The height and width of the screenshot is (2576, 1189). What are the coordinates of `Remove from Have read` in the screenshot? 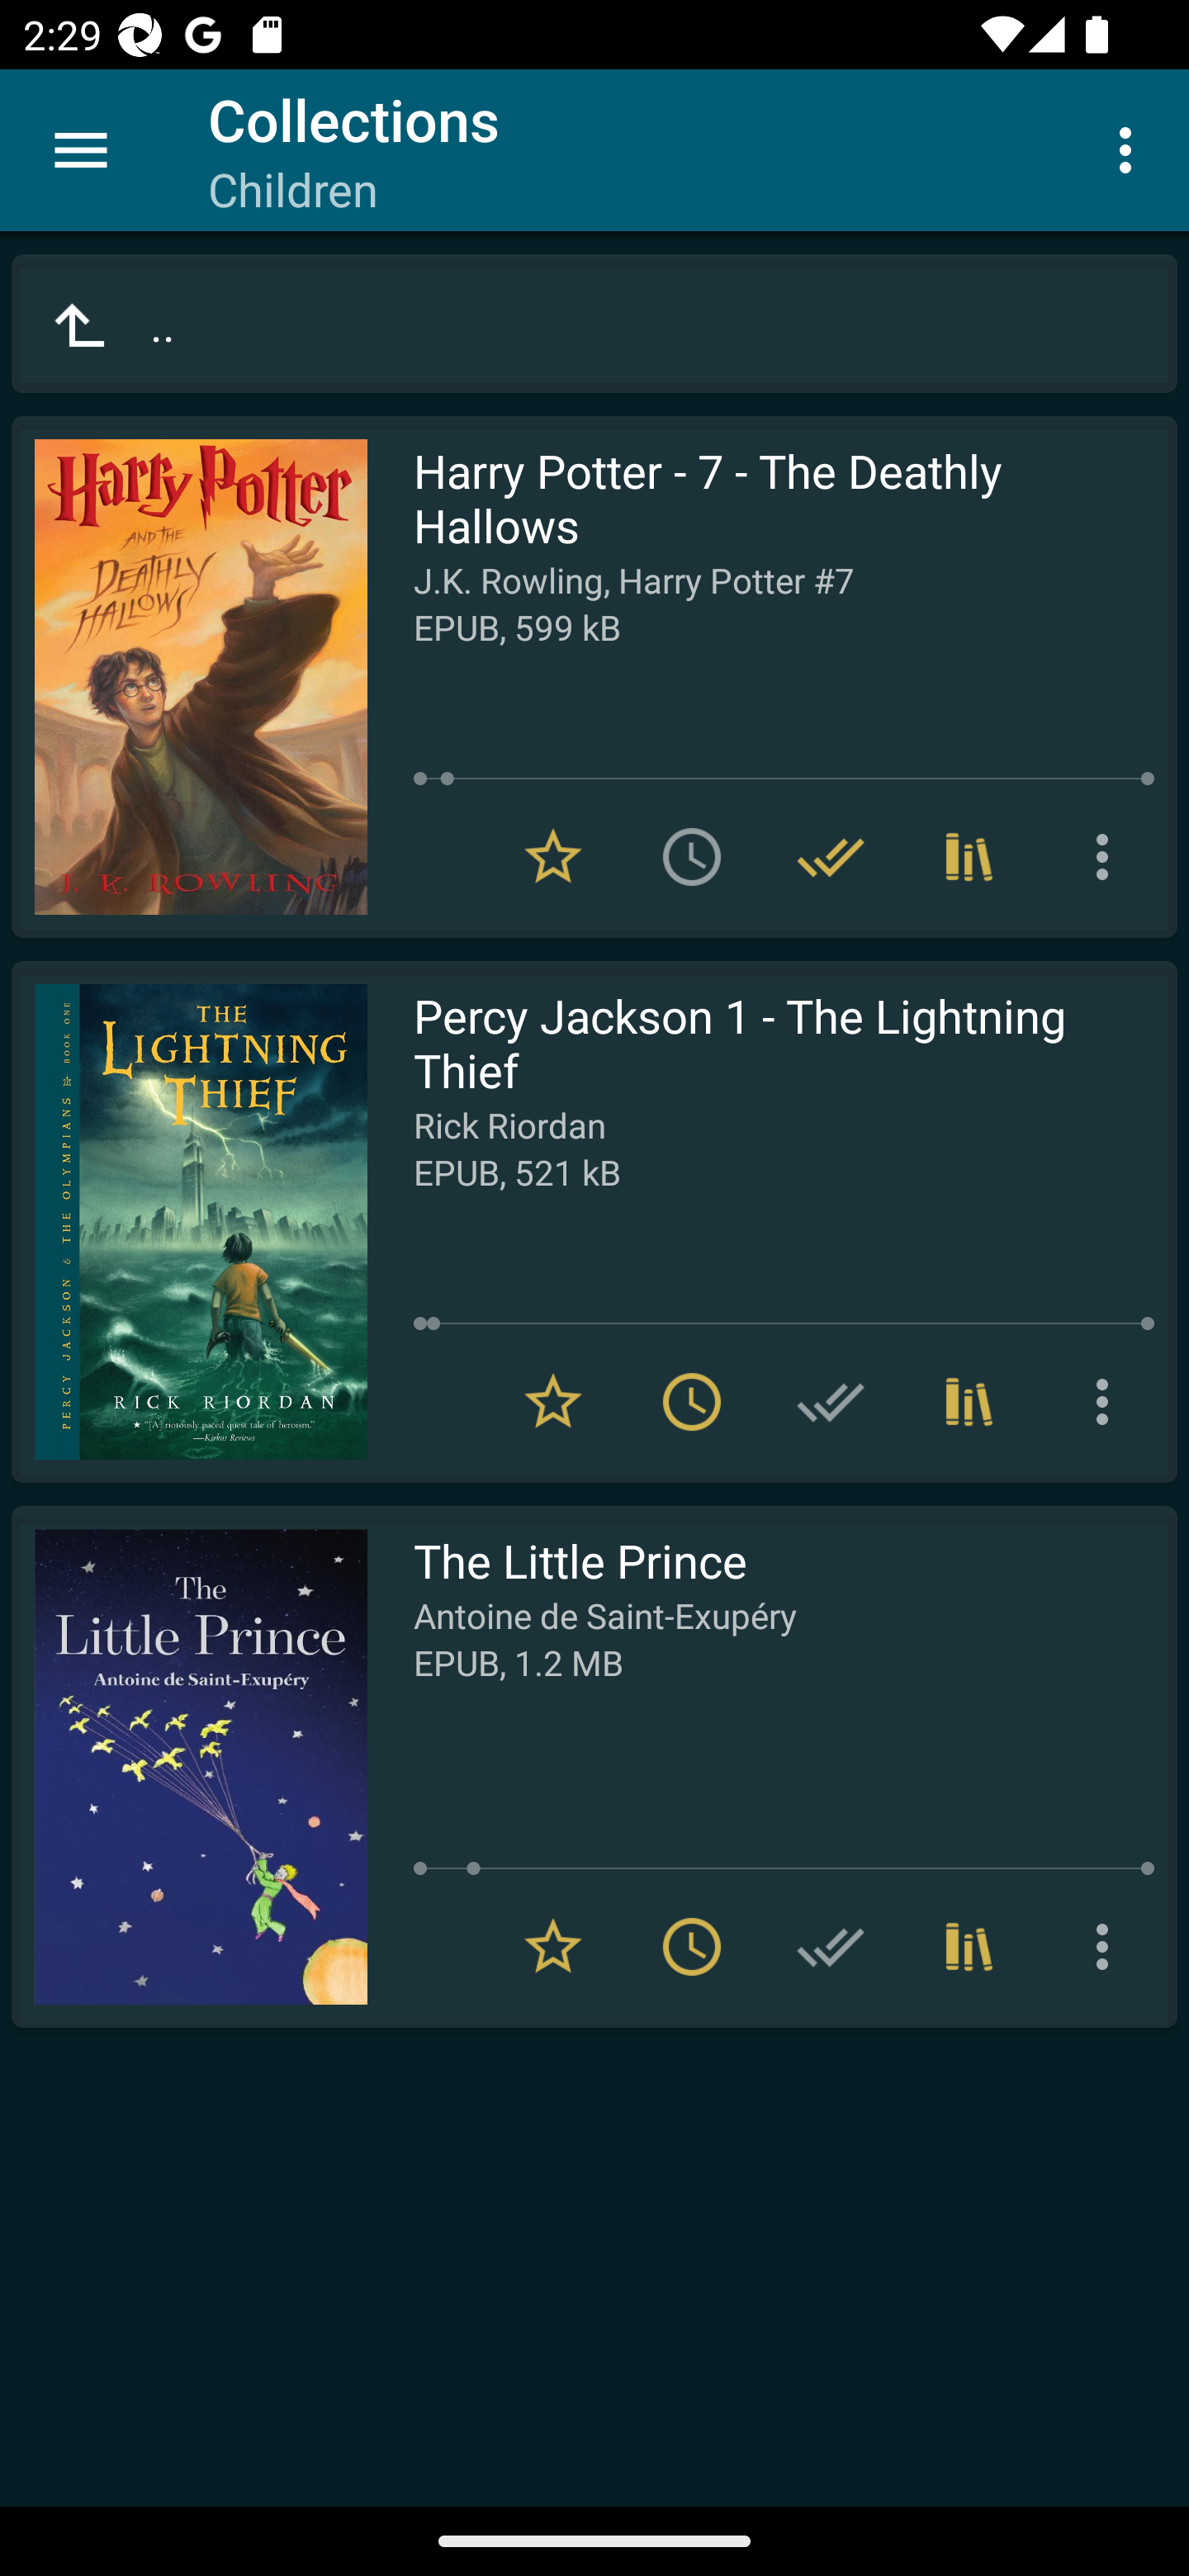 It's located at (831, 857).